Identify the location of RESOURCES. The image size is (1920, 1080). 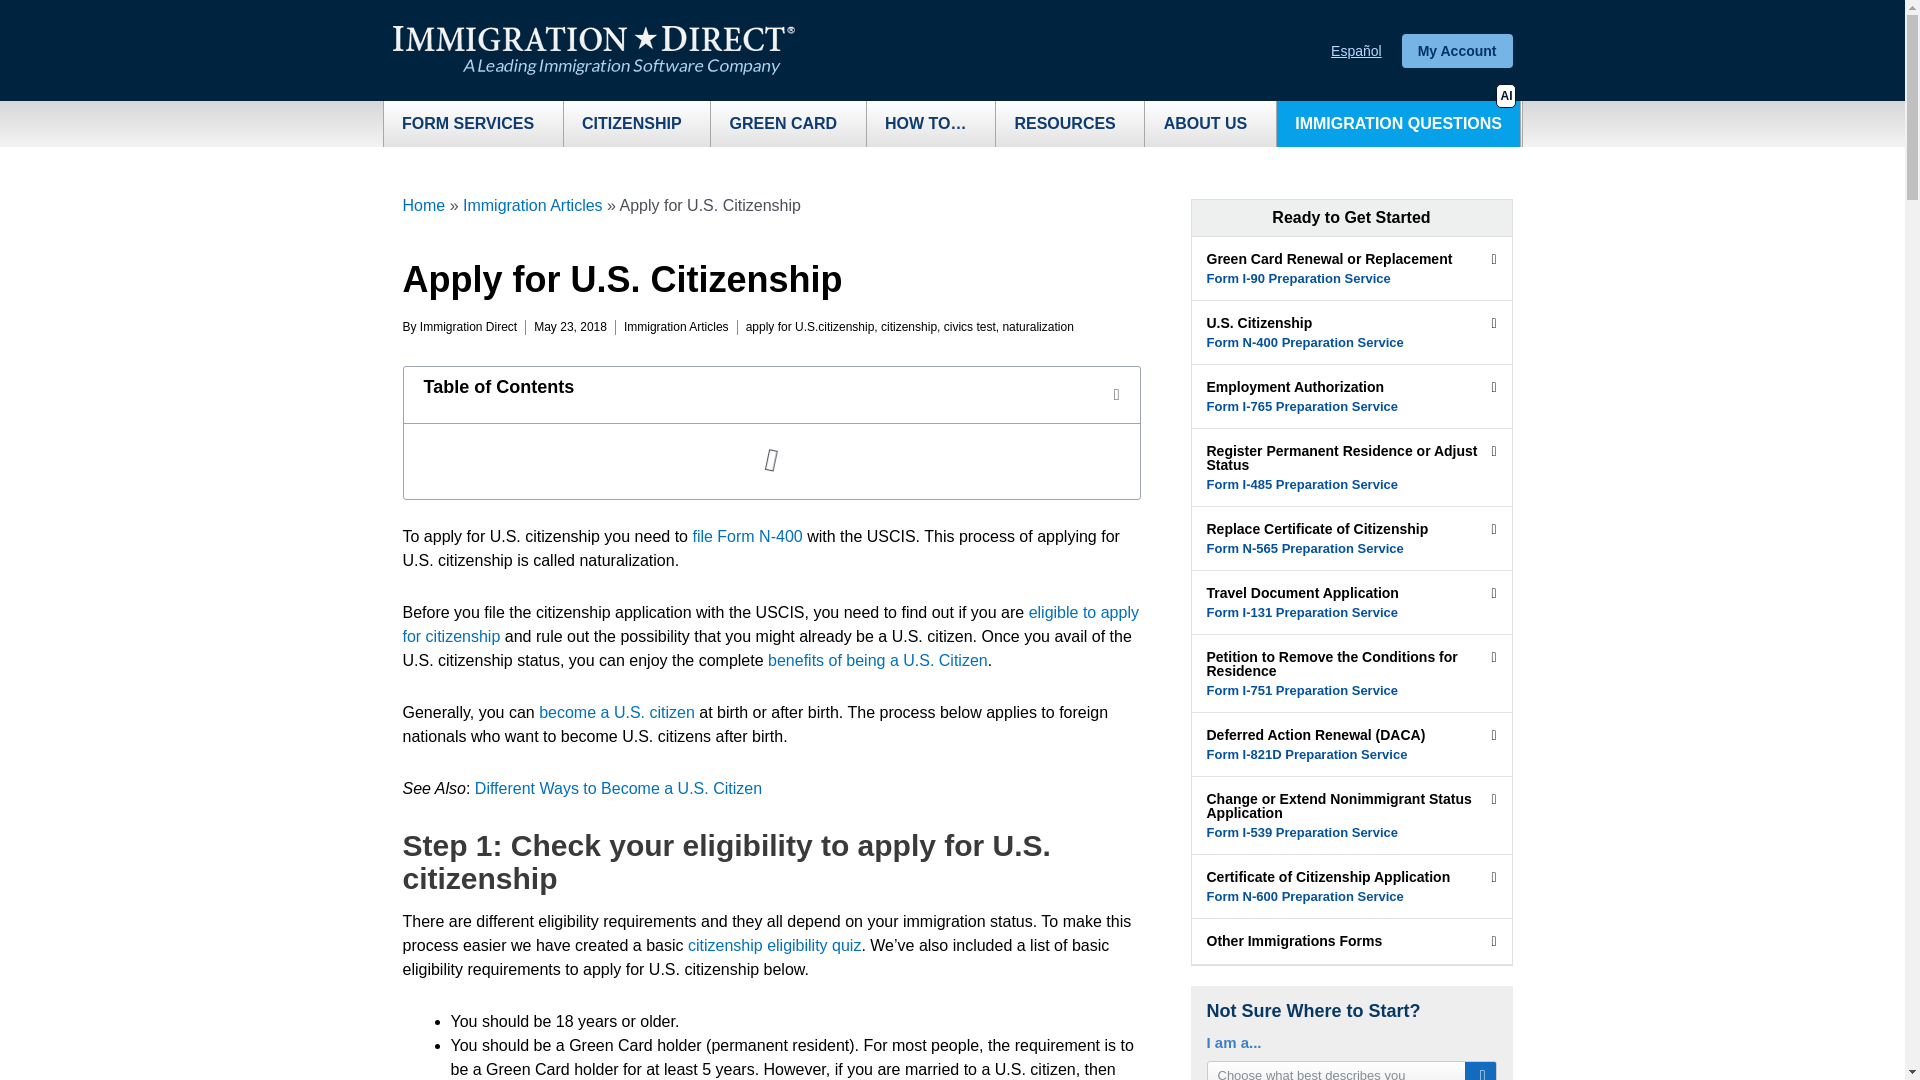
(1070, 124).